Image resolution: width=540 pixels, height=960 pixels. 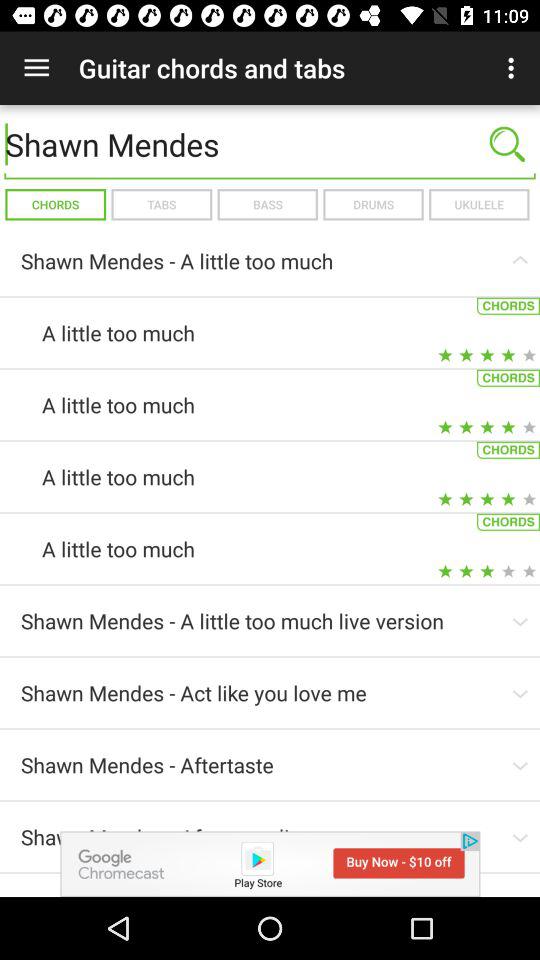 I want to click on press the item to the left of ukulele icon, so click(x=373, y=204).